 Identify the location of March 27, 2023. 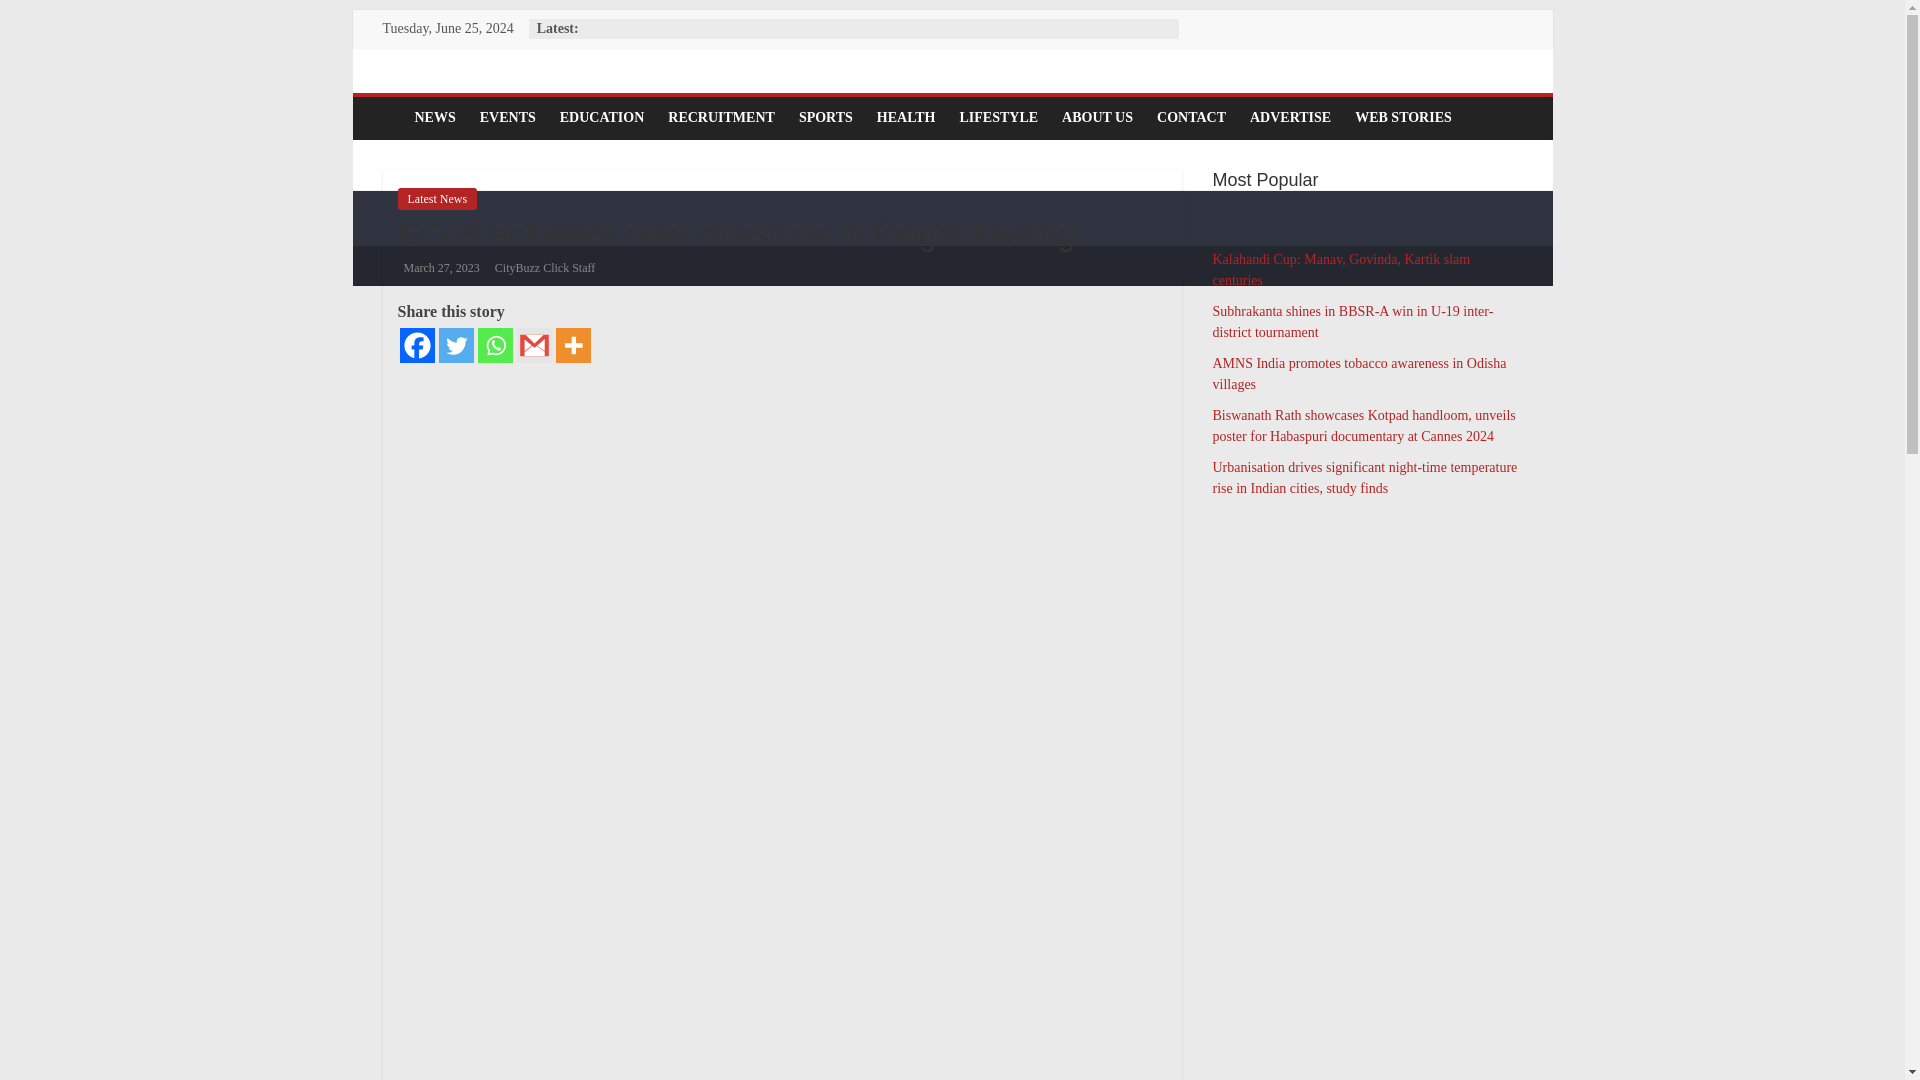
(438, 268).